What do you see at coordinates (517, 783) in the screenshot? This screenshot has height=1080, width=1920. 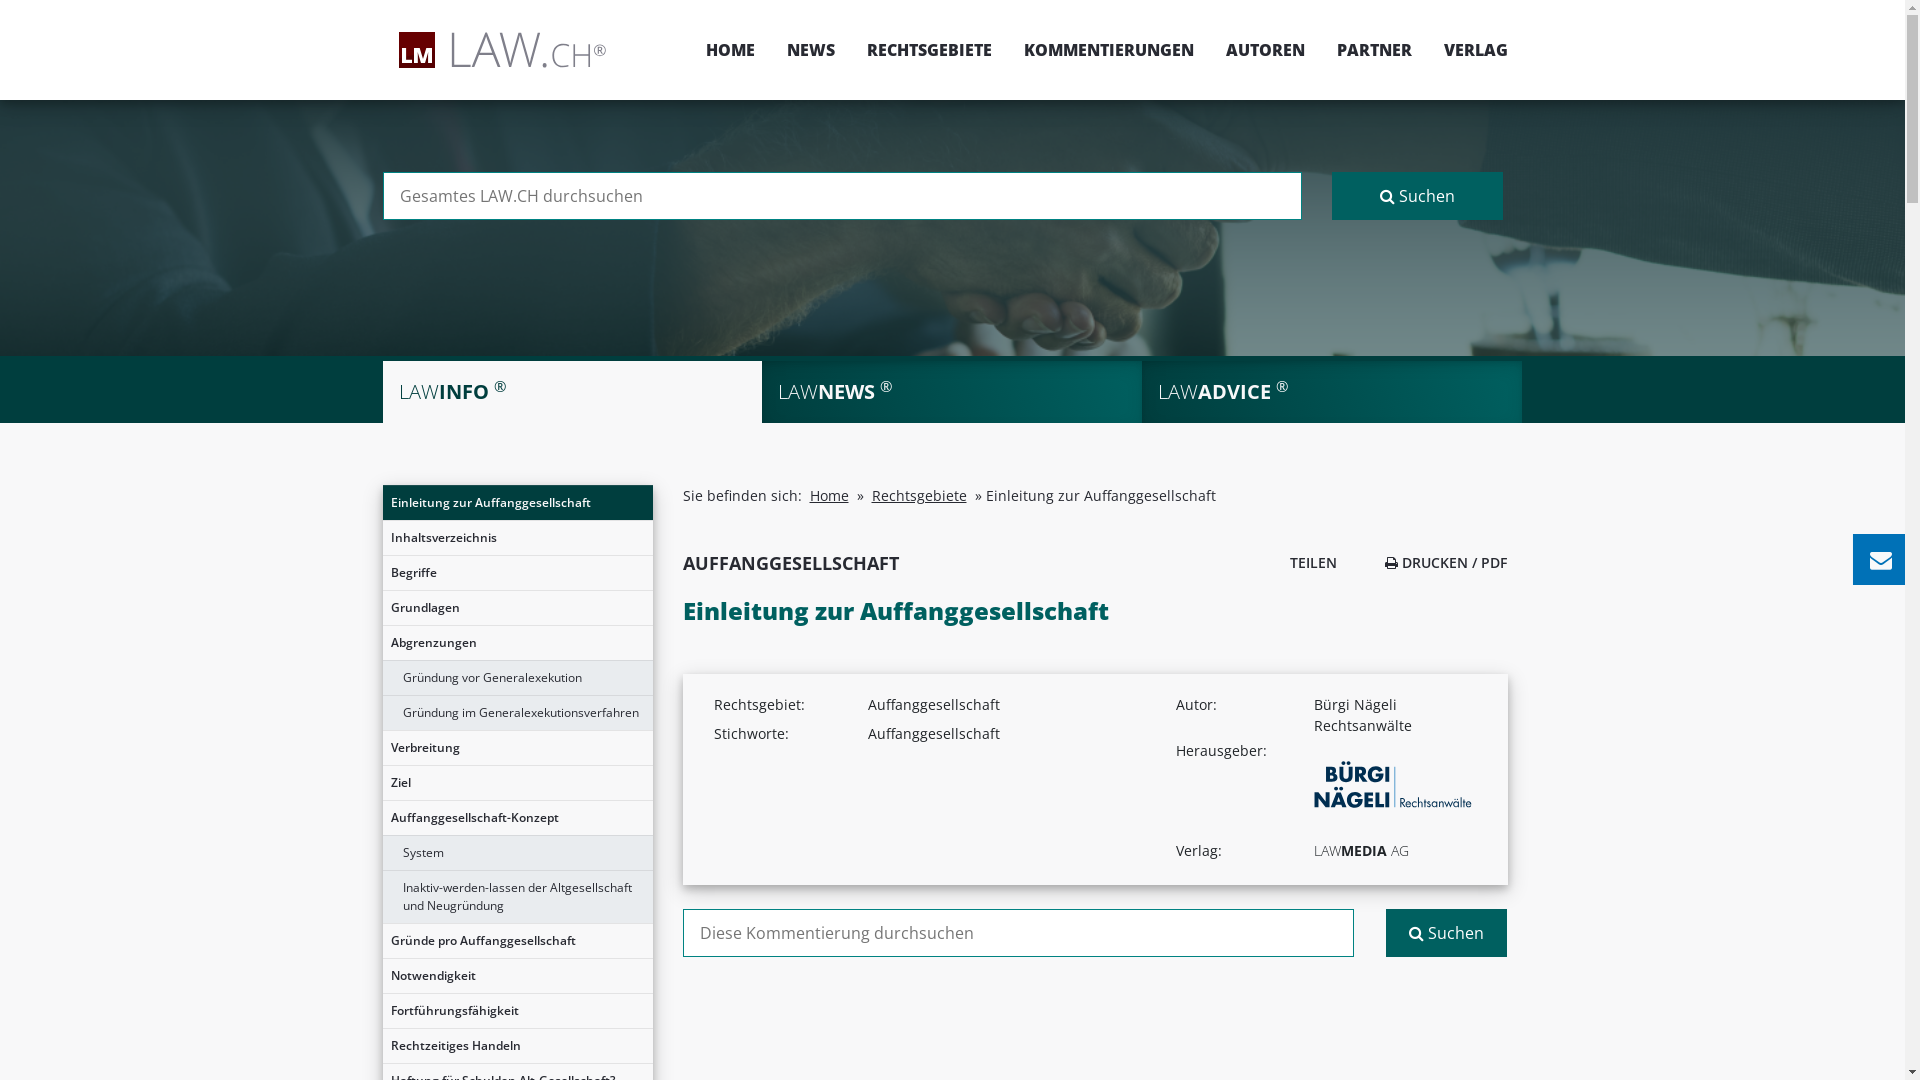 I see `Ziel` at bounding box center [517, 783].